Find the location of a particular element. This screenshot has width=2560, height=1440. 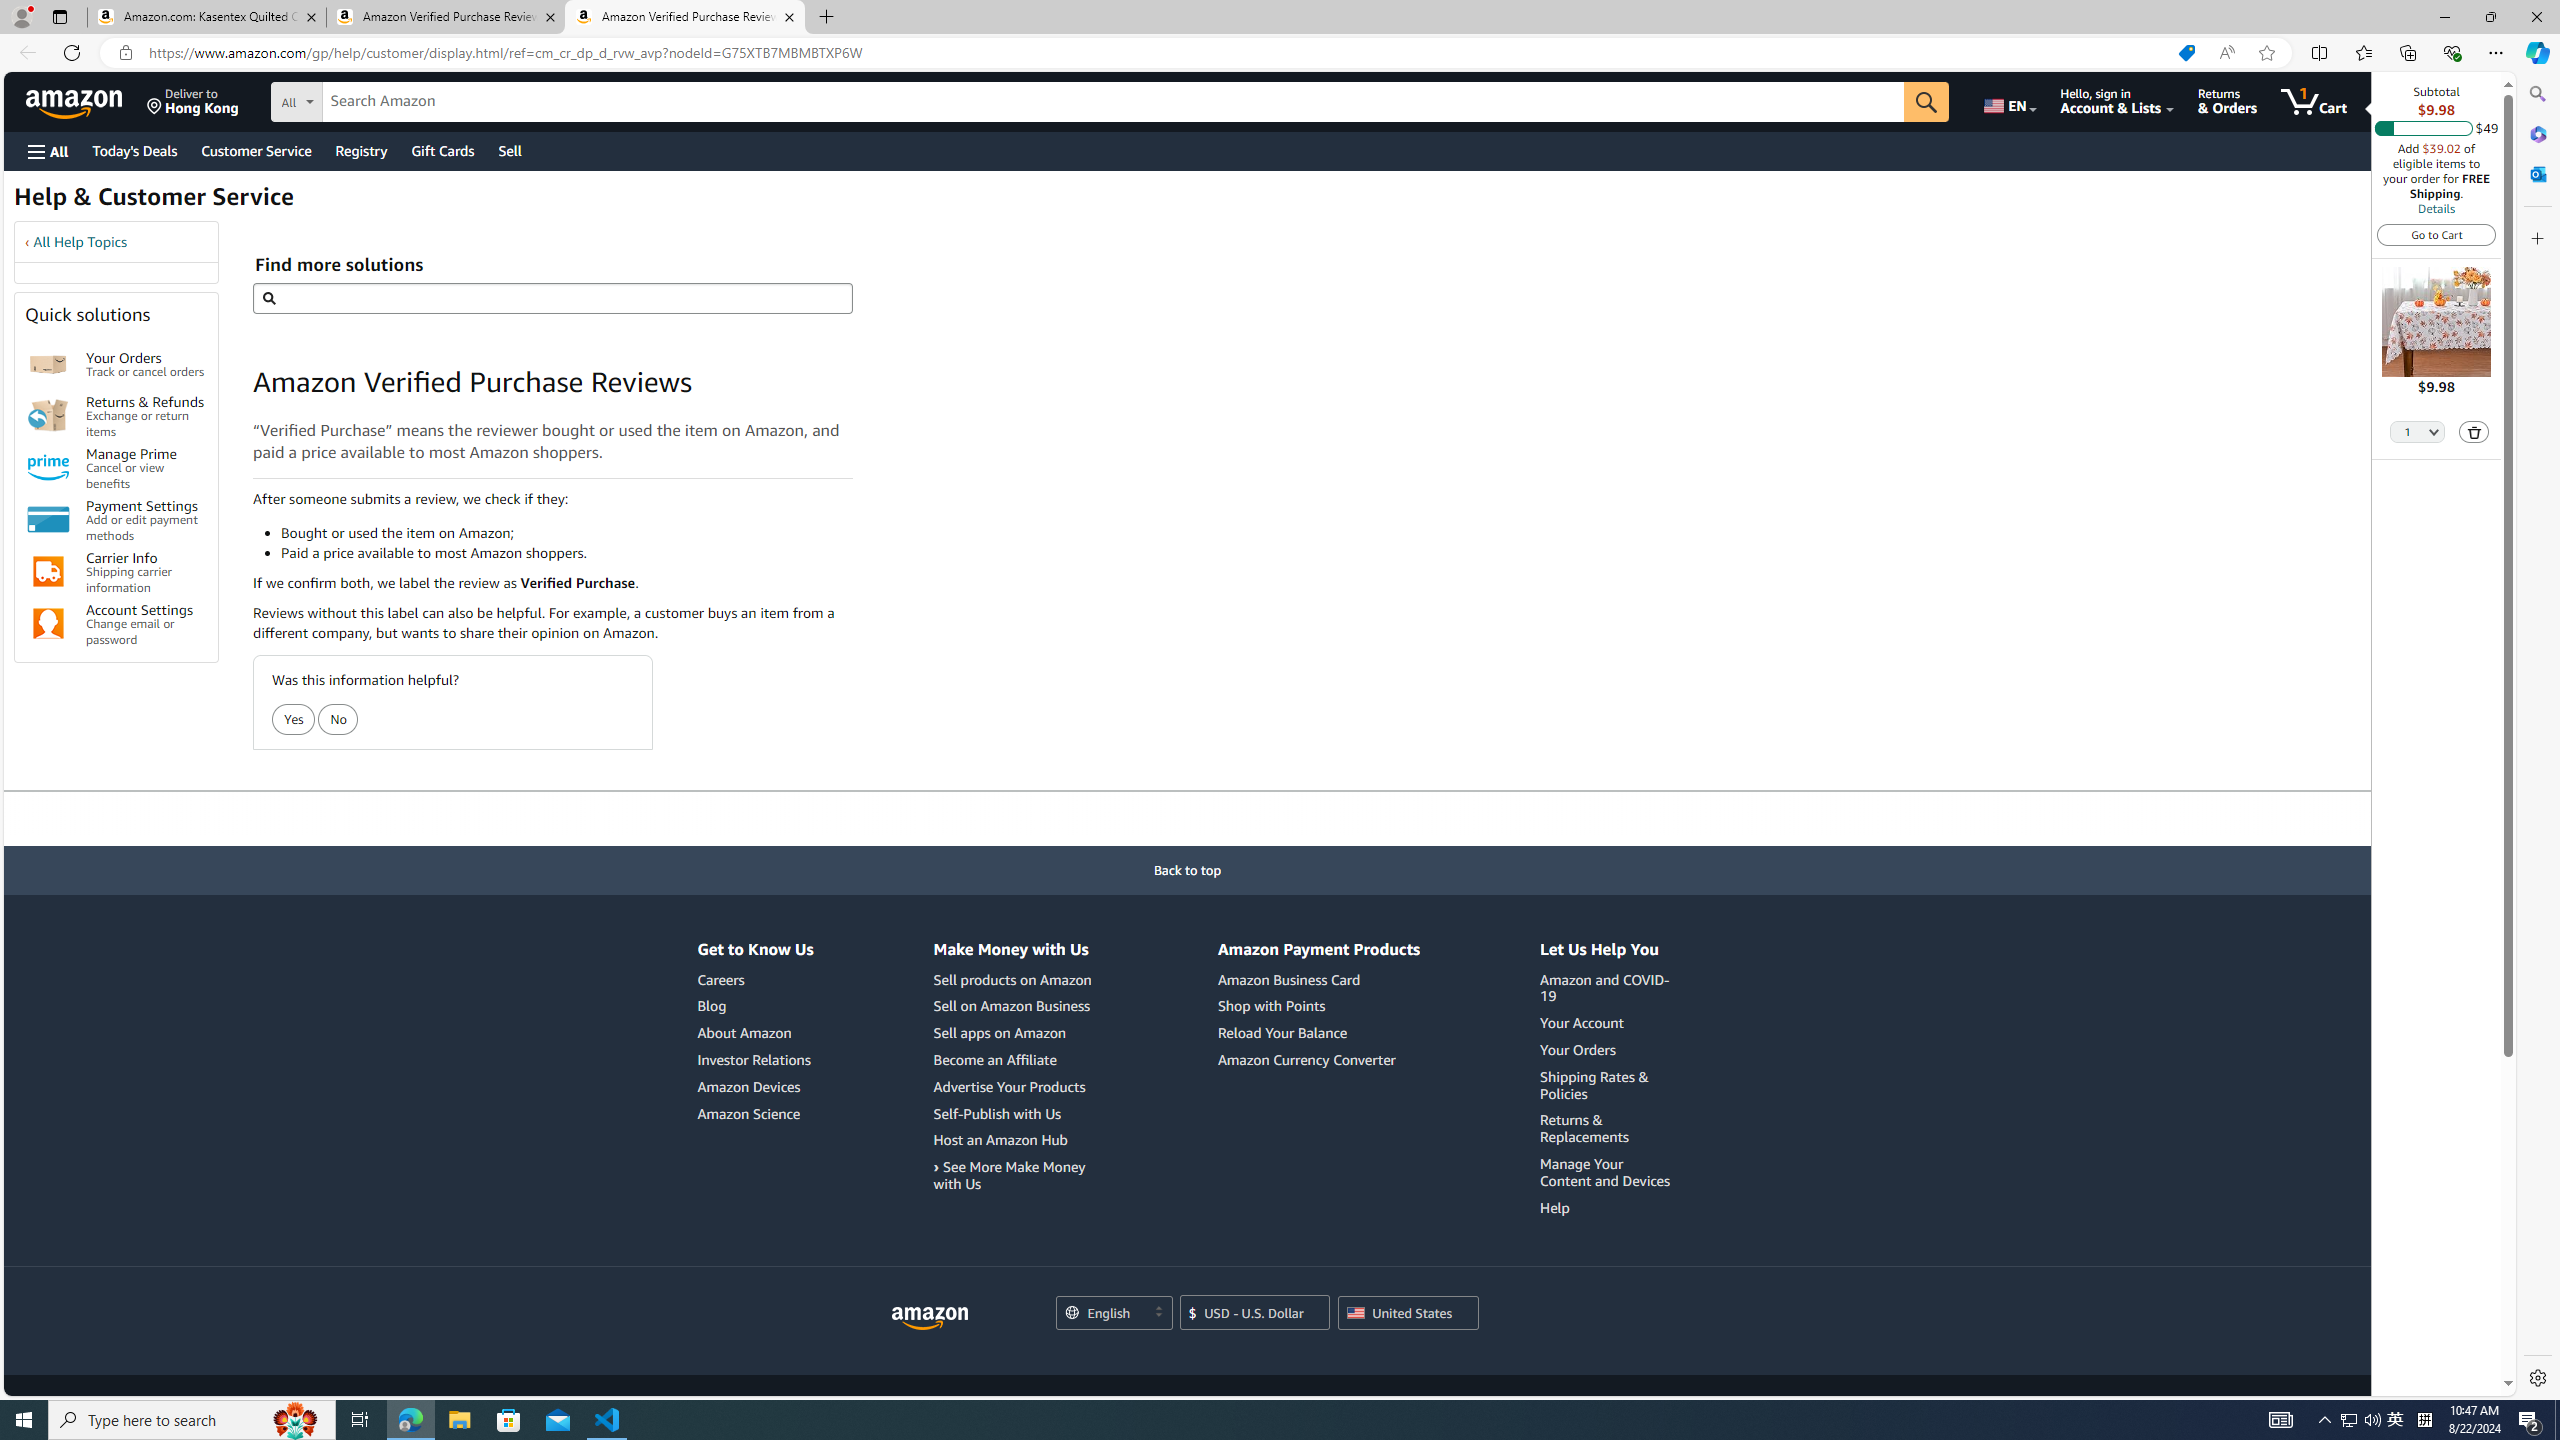

Amazon Devices is located at coordinates (748, 1086).